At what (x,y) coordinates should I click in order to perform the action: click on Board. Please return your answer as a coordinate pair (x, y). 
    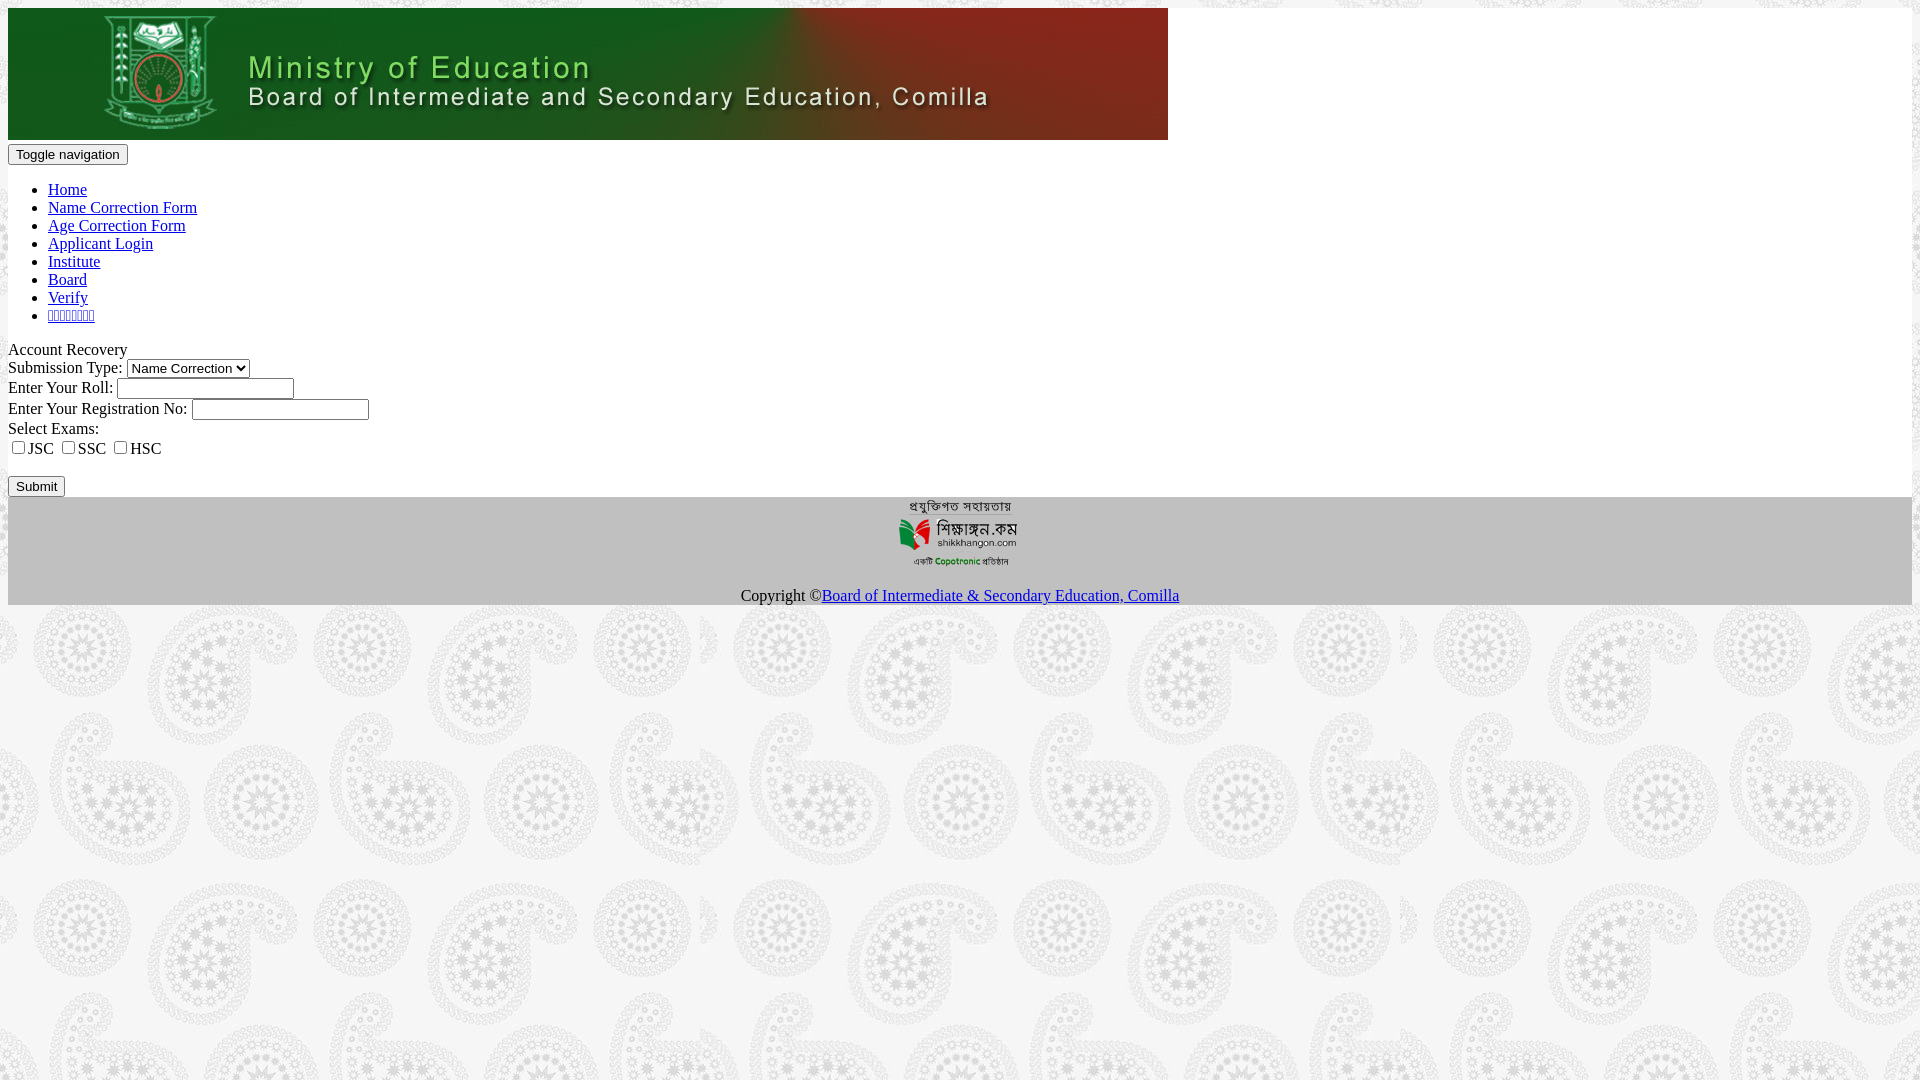
    Looking at the image, I should click on (68, 280).